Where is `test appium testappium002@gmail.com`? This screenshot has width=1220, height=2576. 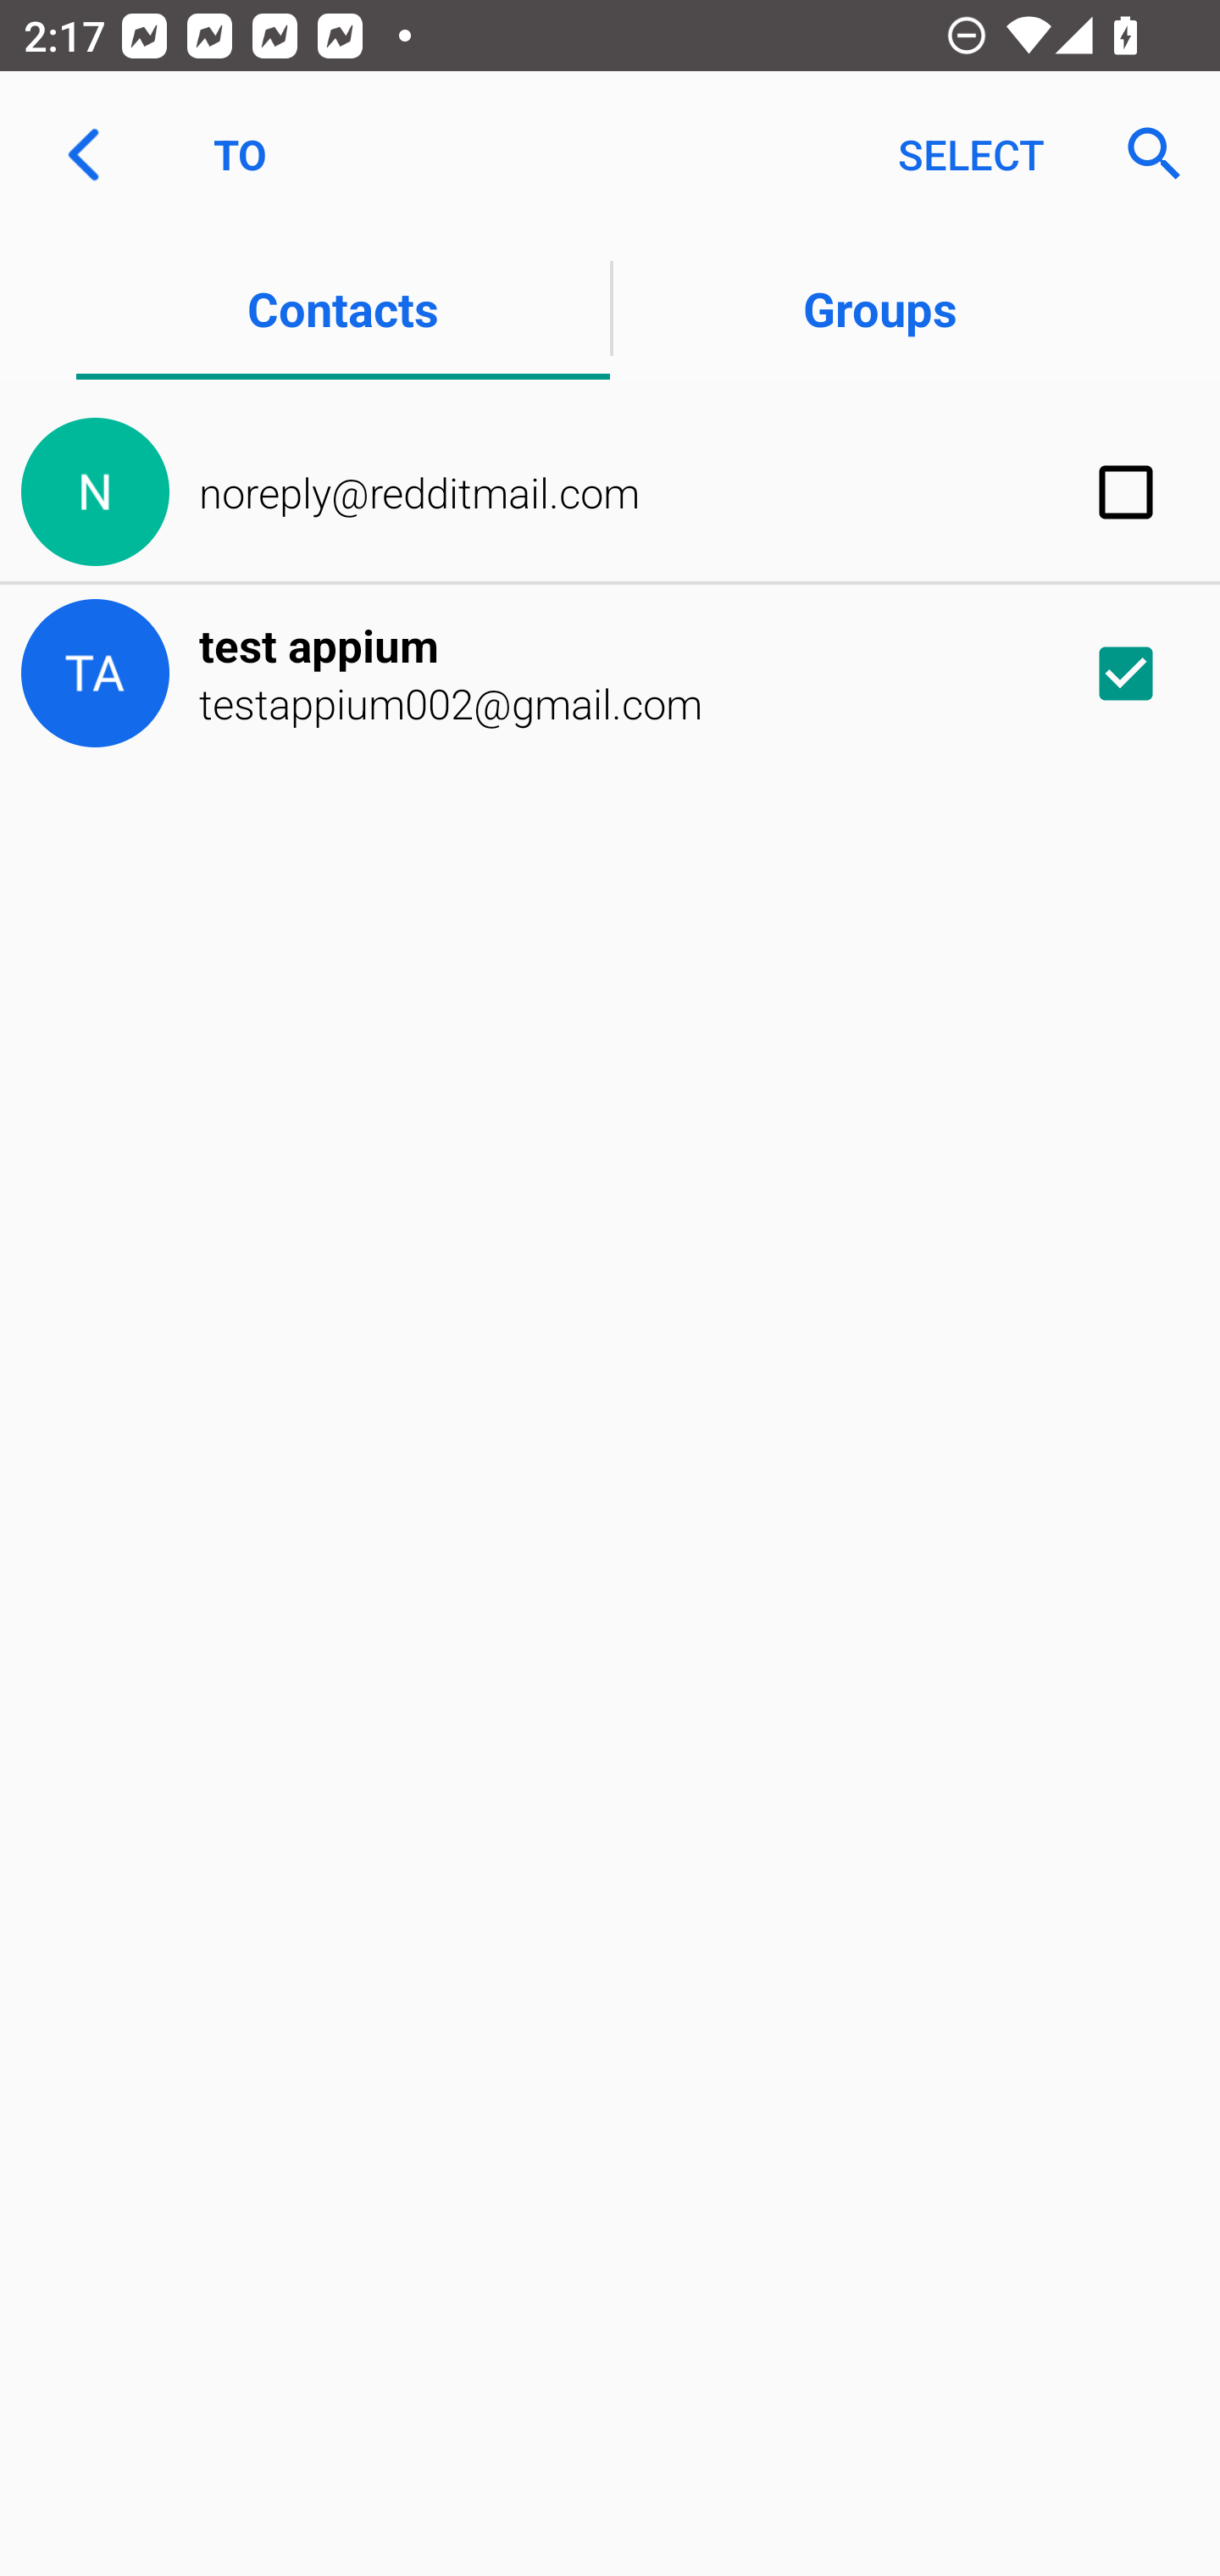 test appium testappium002@gmail.com is located at coordinates (610, 673).